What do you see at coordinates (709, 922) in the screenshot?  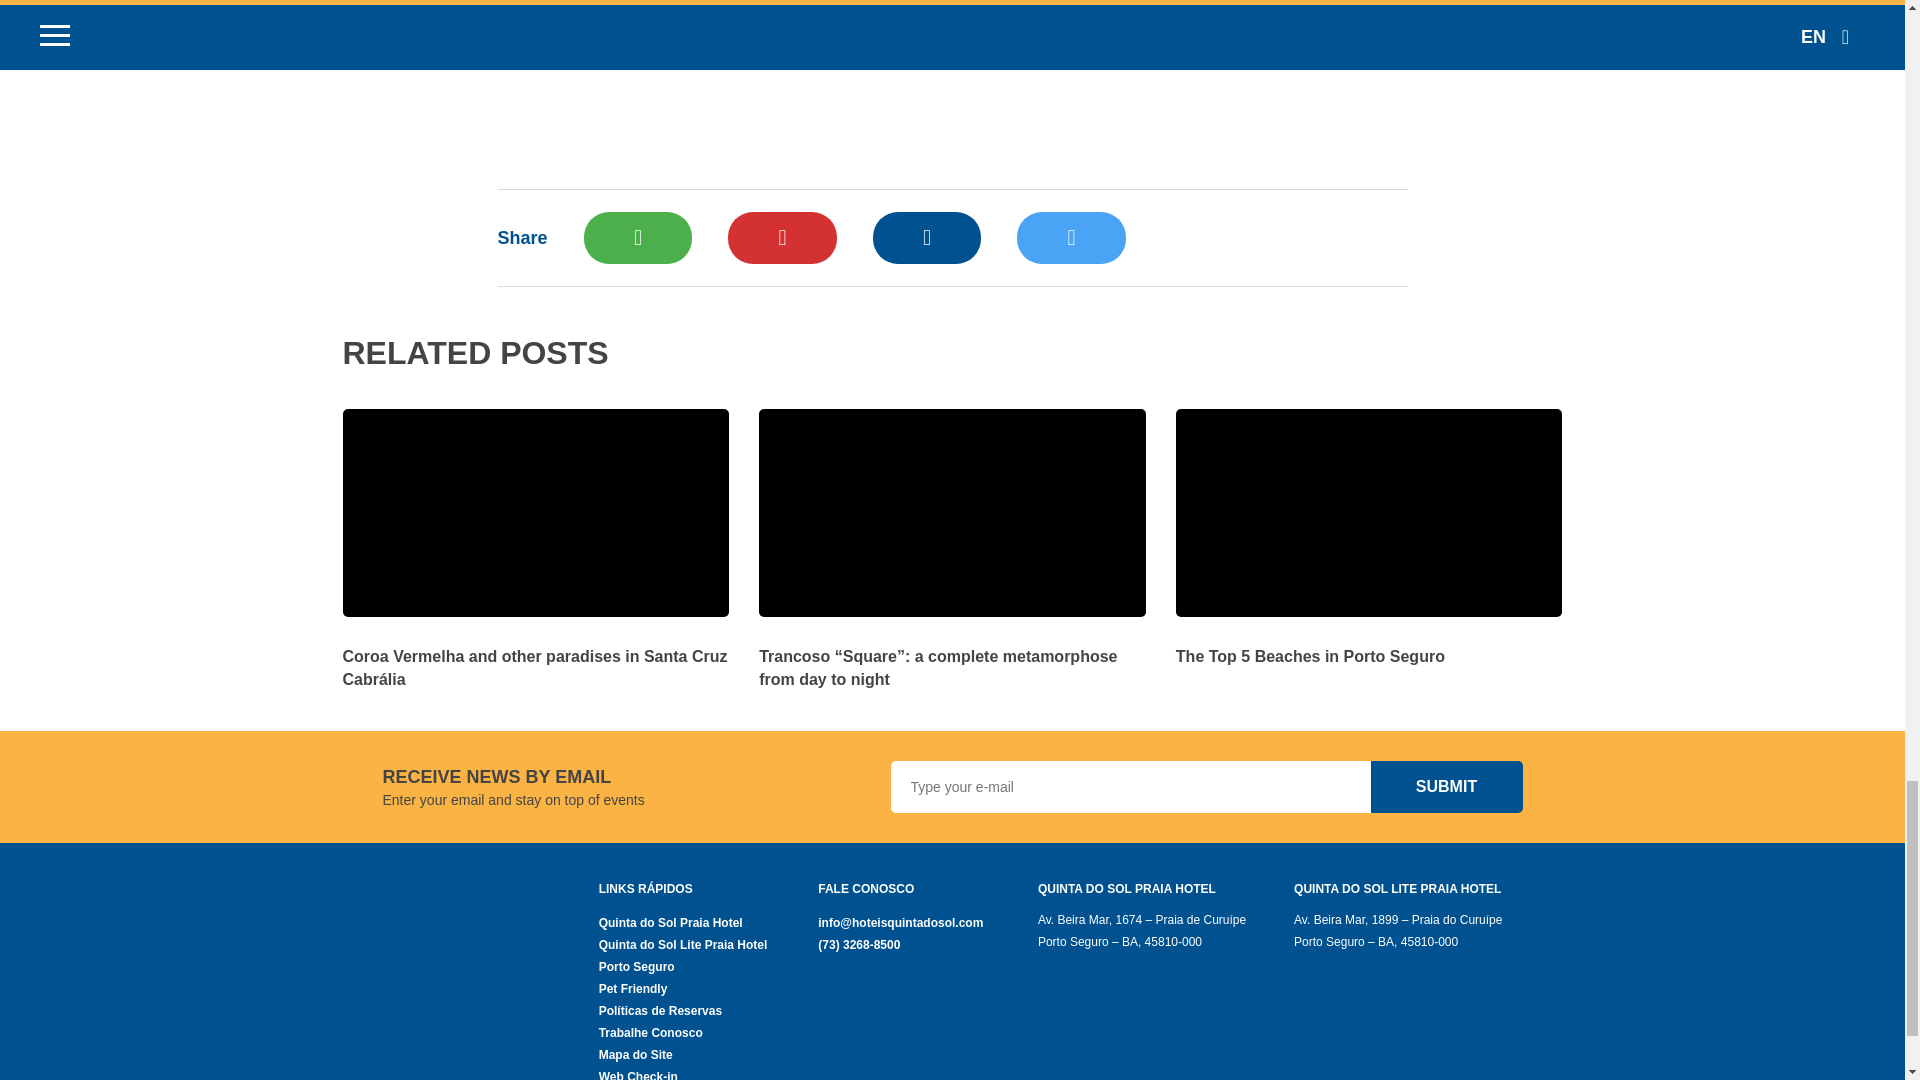 I see `Quinta do Sol Praia Hotel` at bounding box center [709, 922].